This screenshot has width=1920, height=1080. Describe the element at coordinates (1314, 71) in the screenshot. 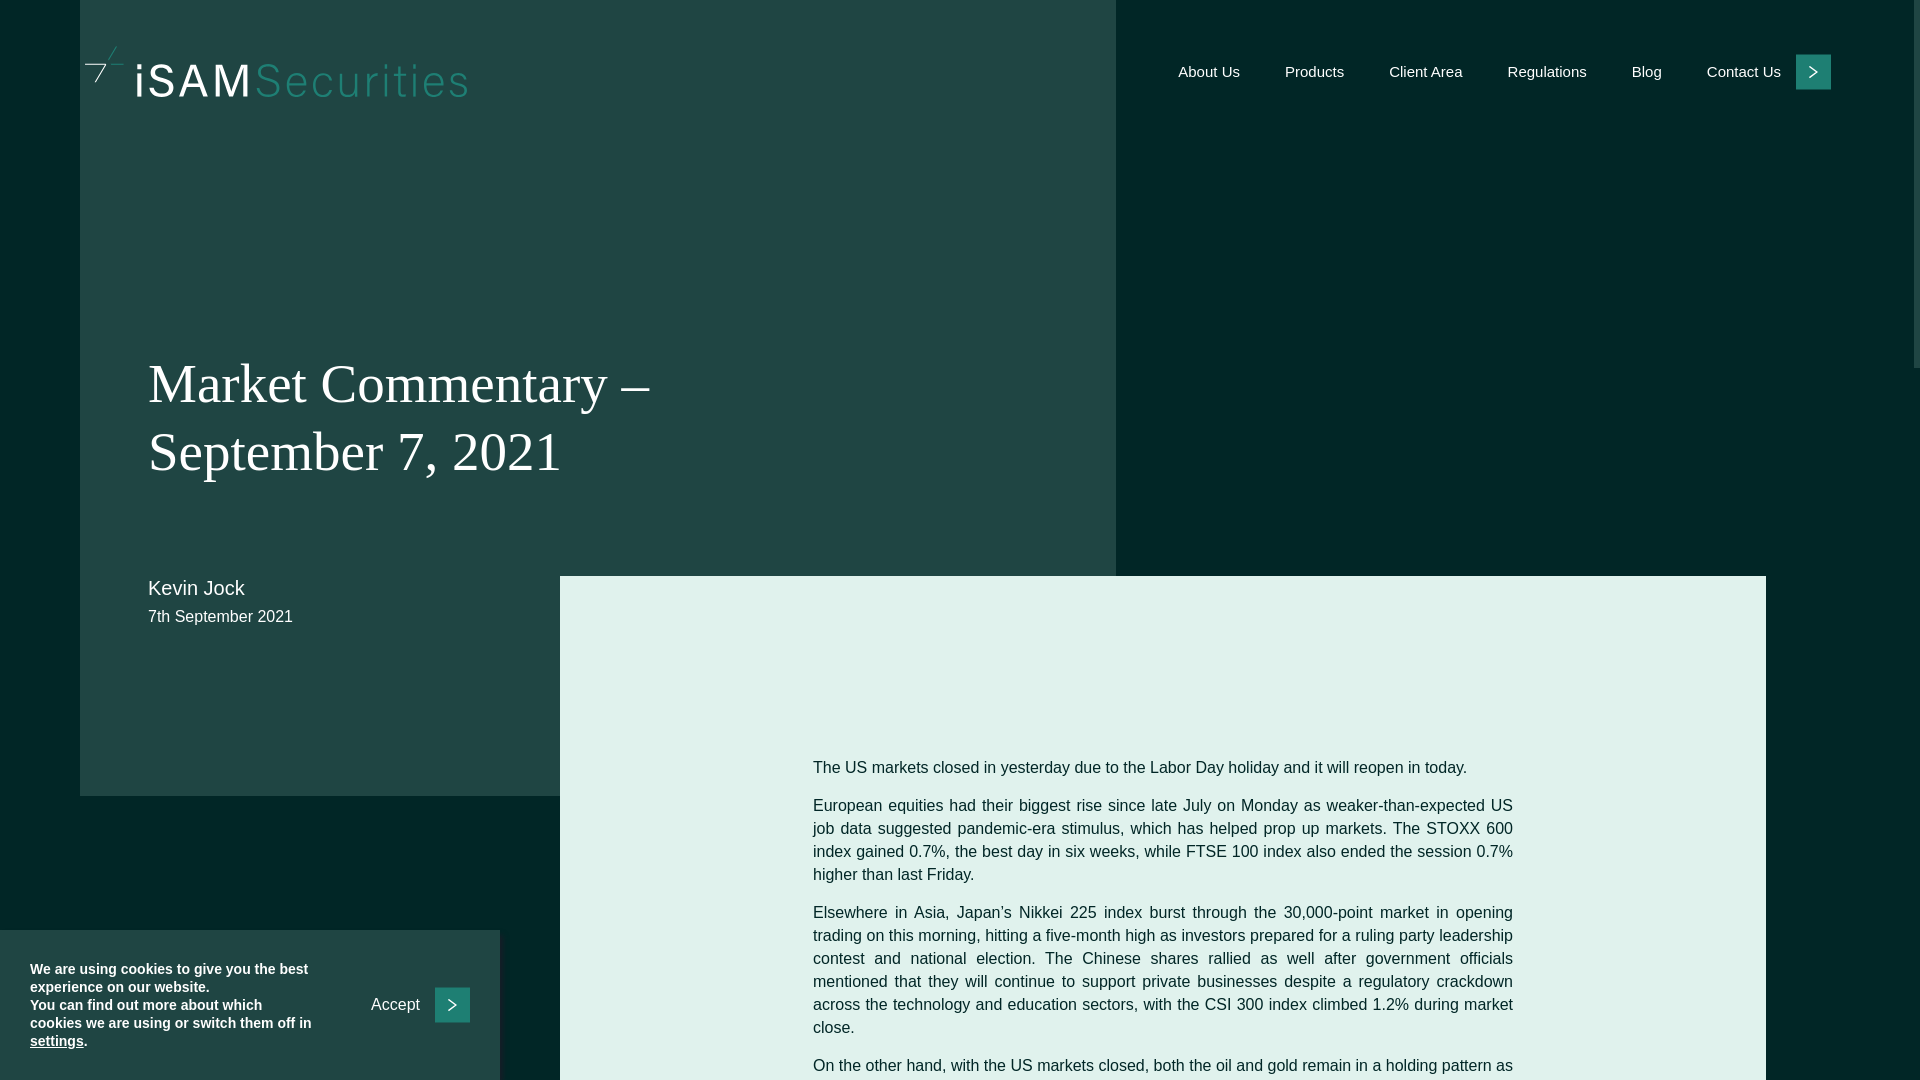

I see `Products` at that location.